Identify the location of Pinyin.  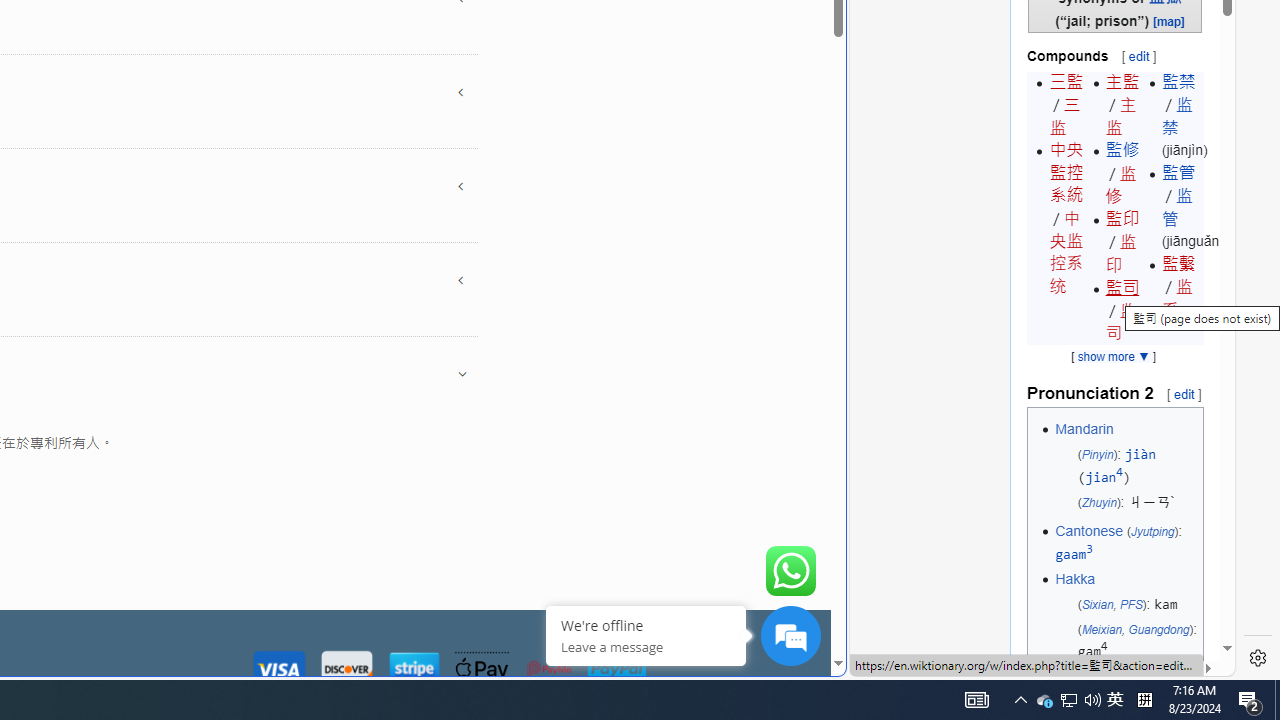
(1097, 454).